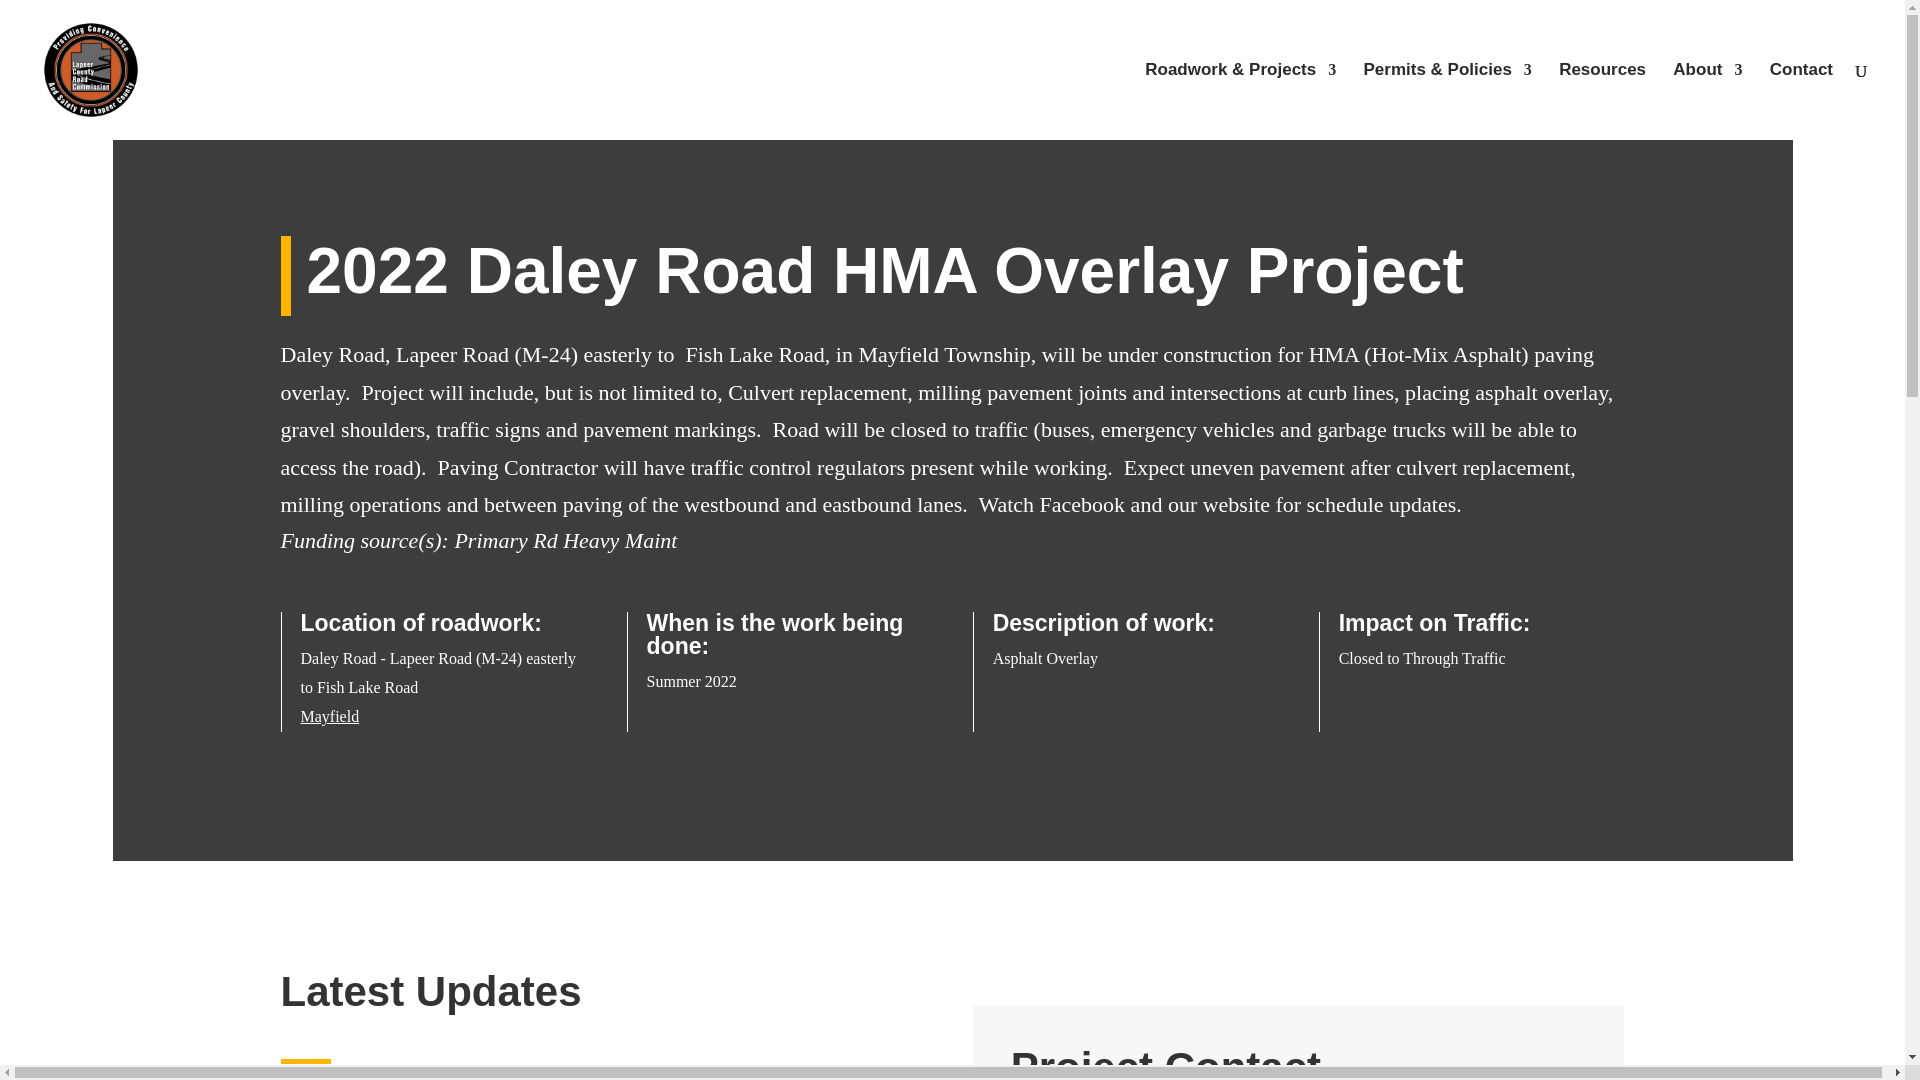 This screenshot has height=1080, width=1920. Describe the element at coordinates (1602, 101) in the screenshot. I see `Resources` at that location.